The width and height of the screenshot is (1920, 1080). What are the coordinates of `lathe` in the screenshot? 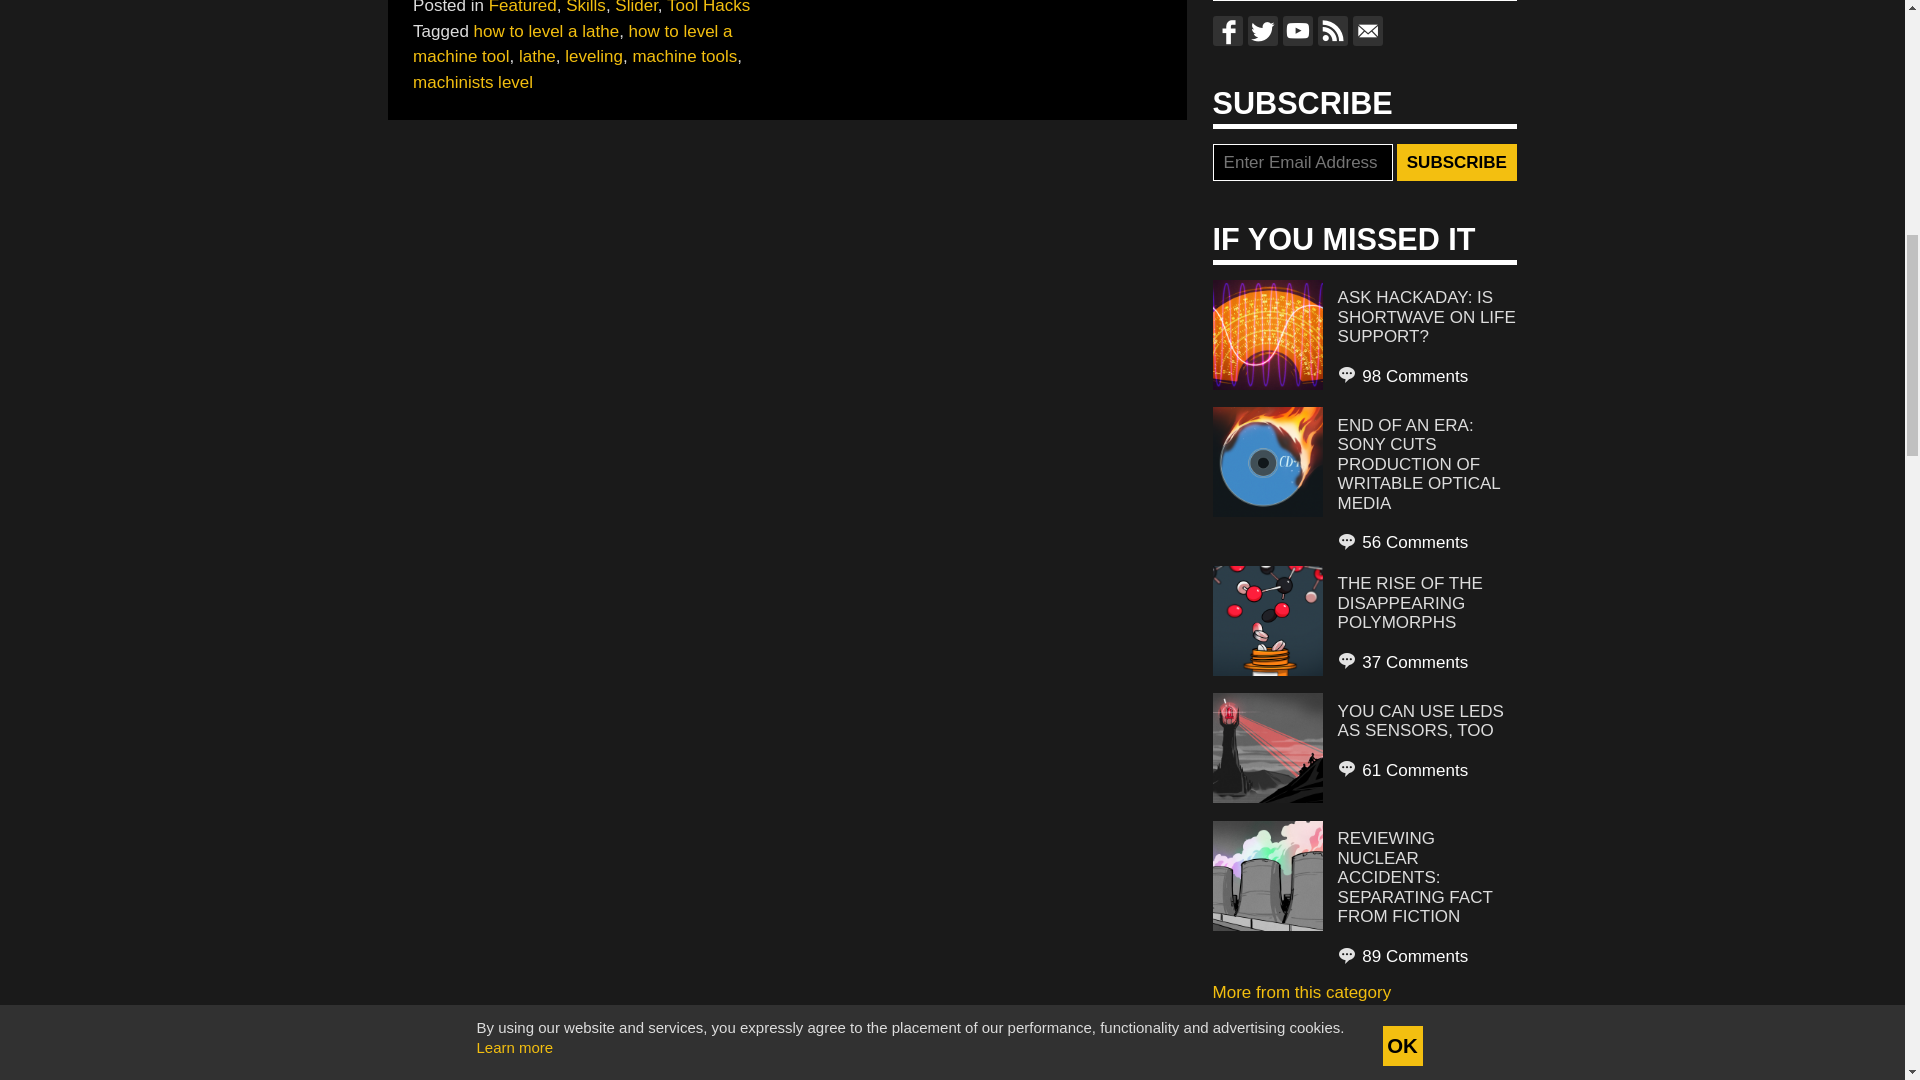 It's located at (537, 56).